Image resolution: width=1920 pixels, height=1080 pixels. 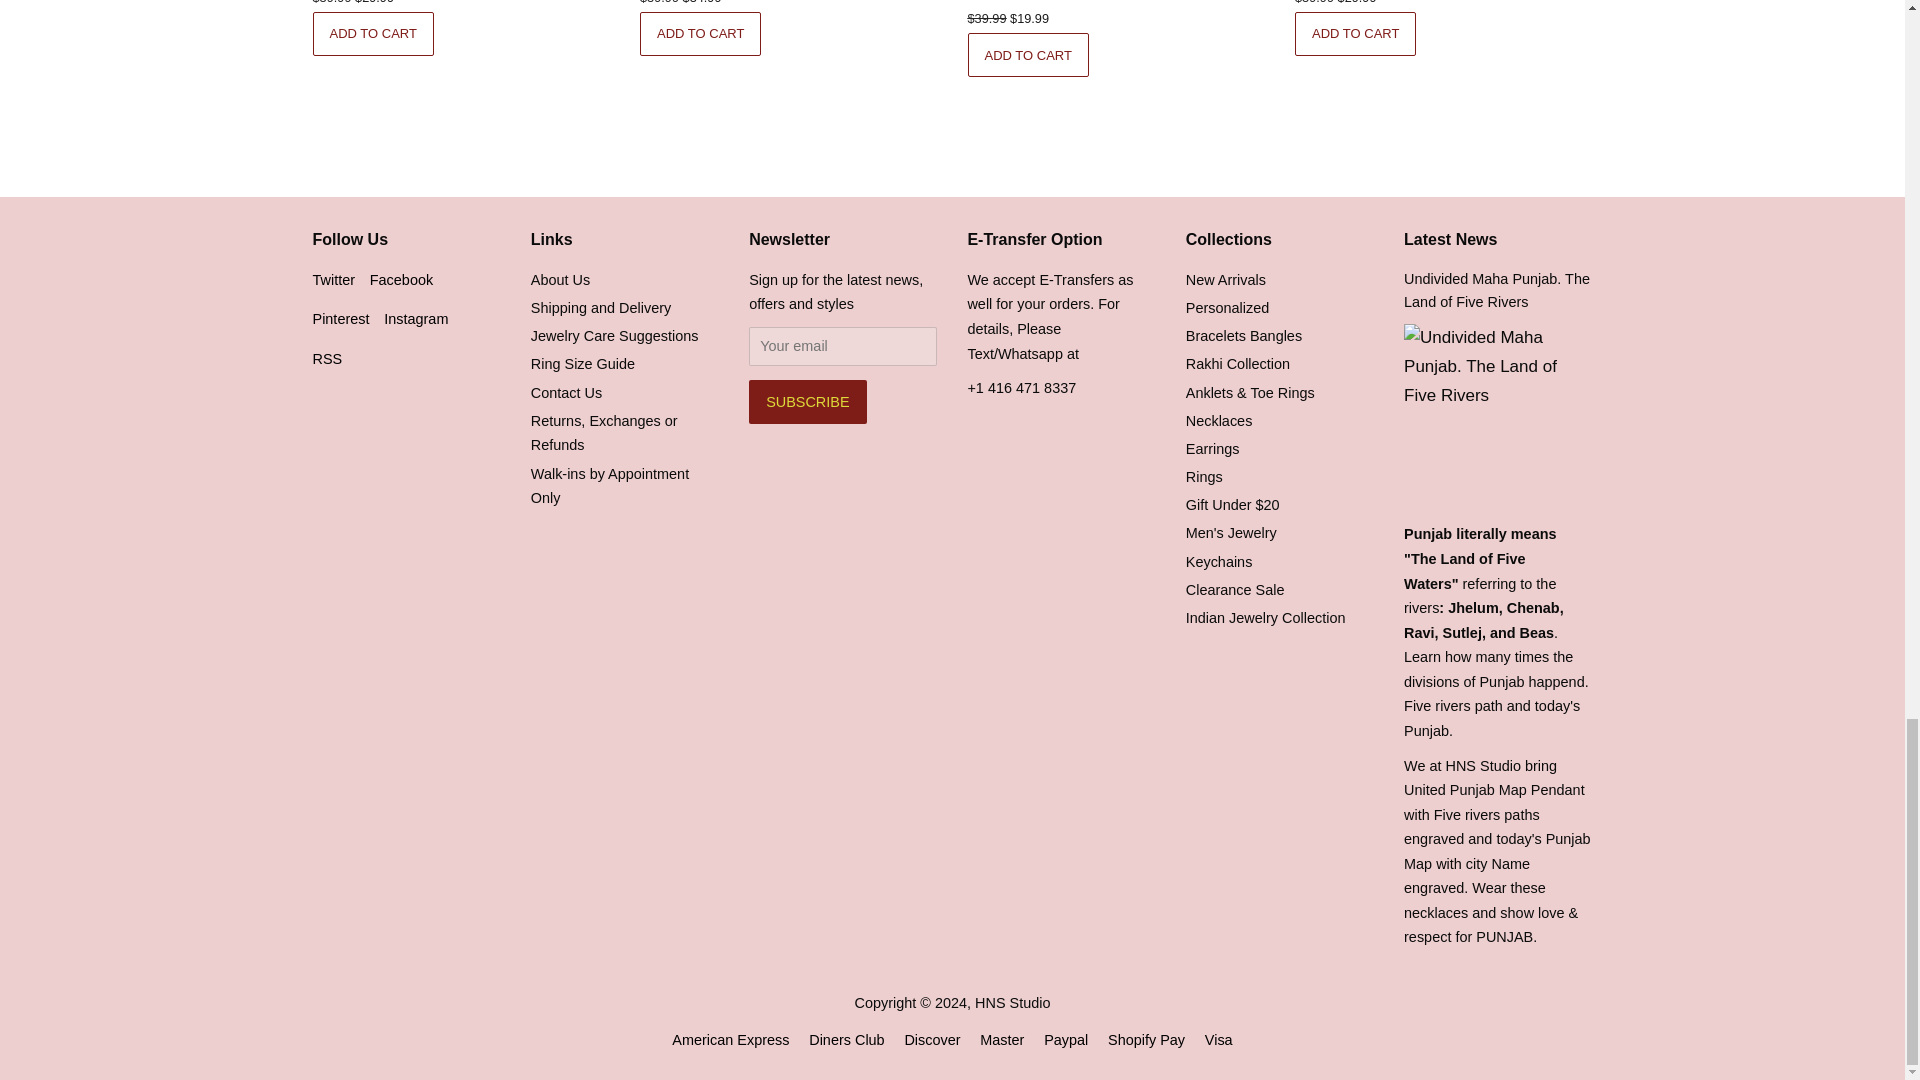 I want to click on HNS Studio on Pinterest, so click(x=340, y=319).